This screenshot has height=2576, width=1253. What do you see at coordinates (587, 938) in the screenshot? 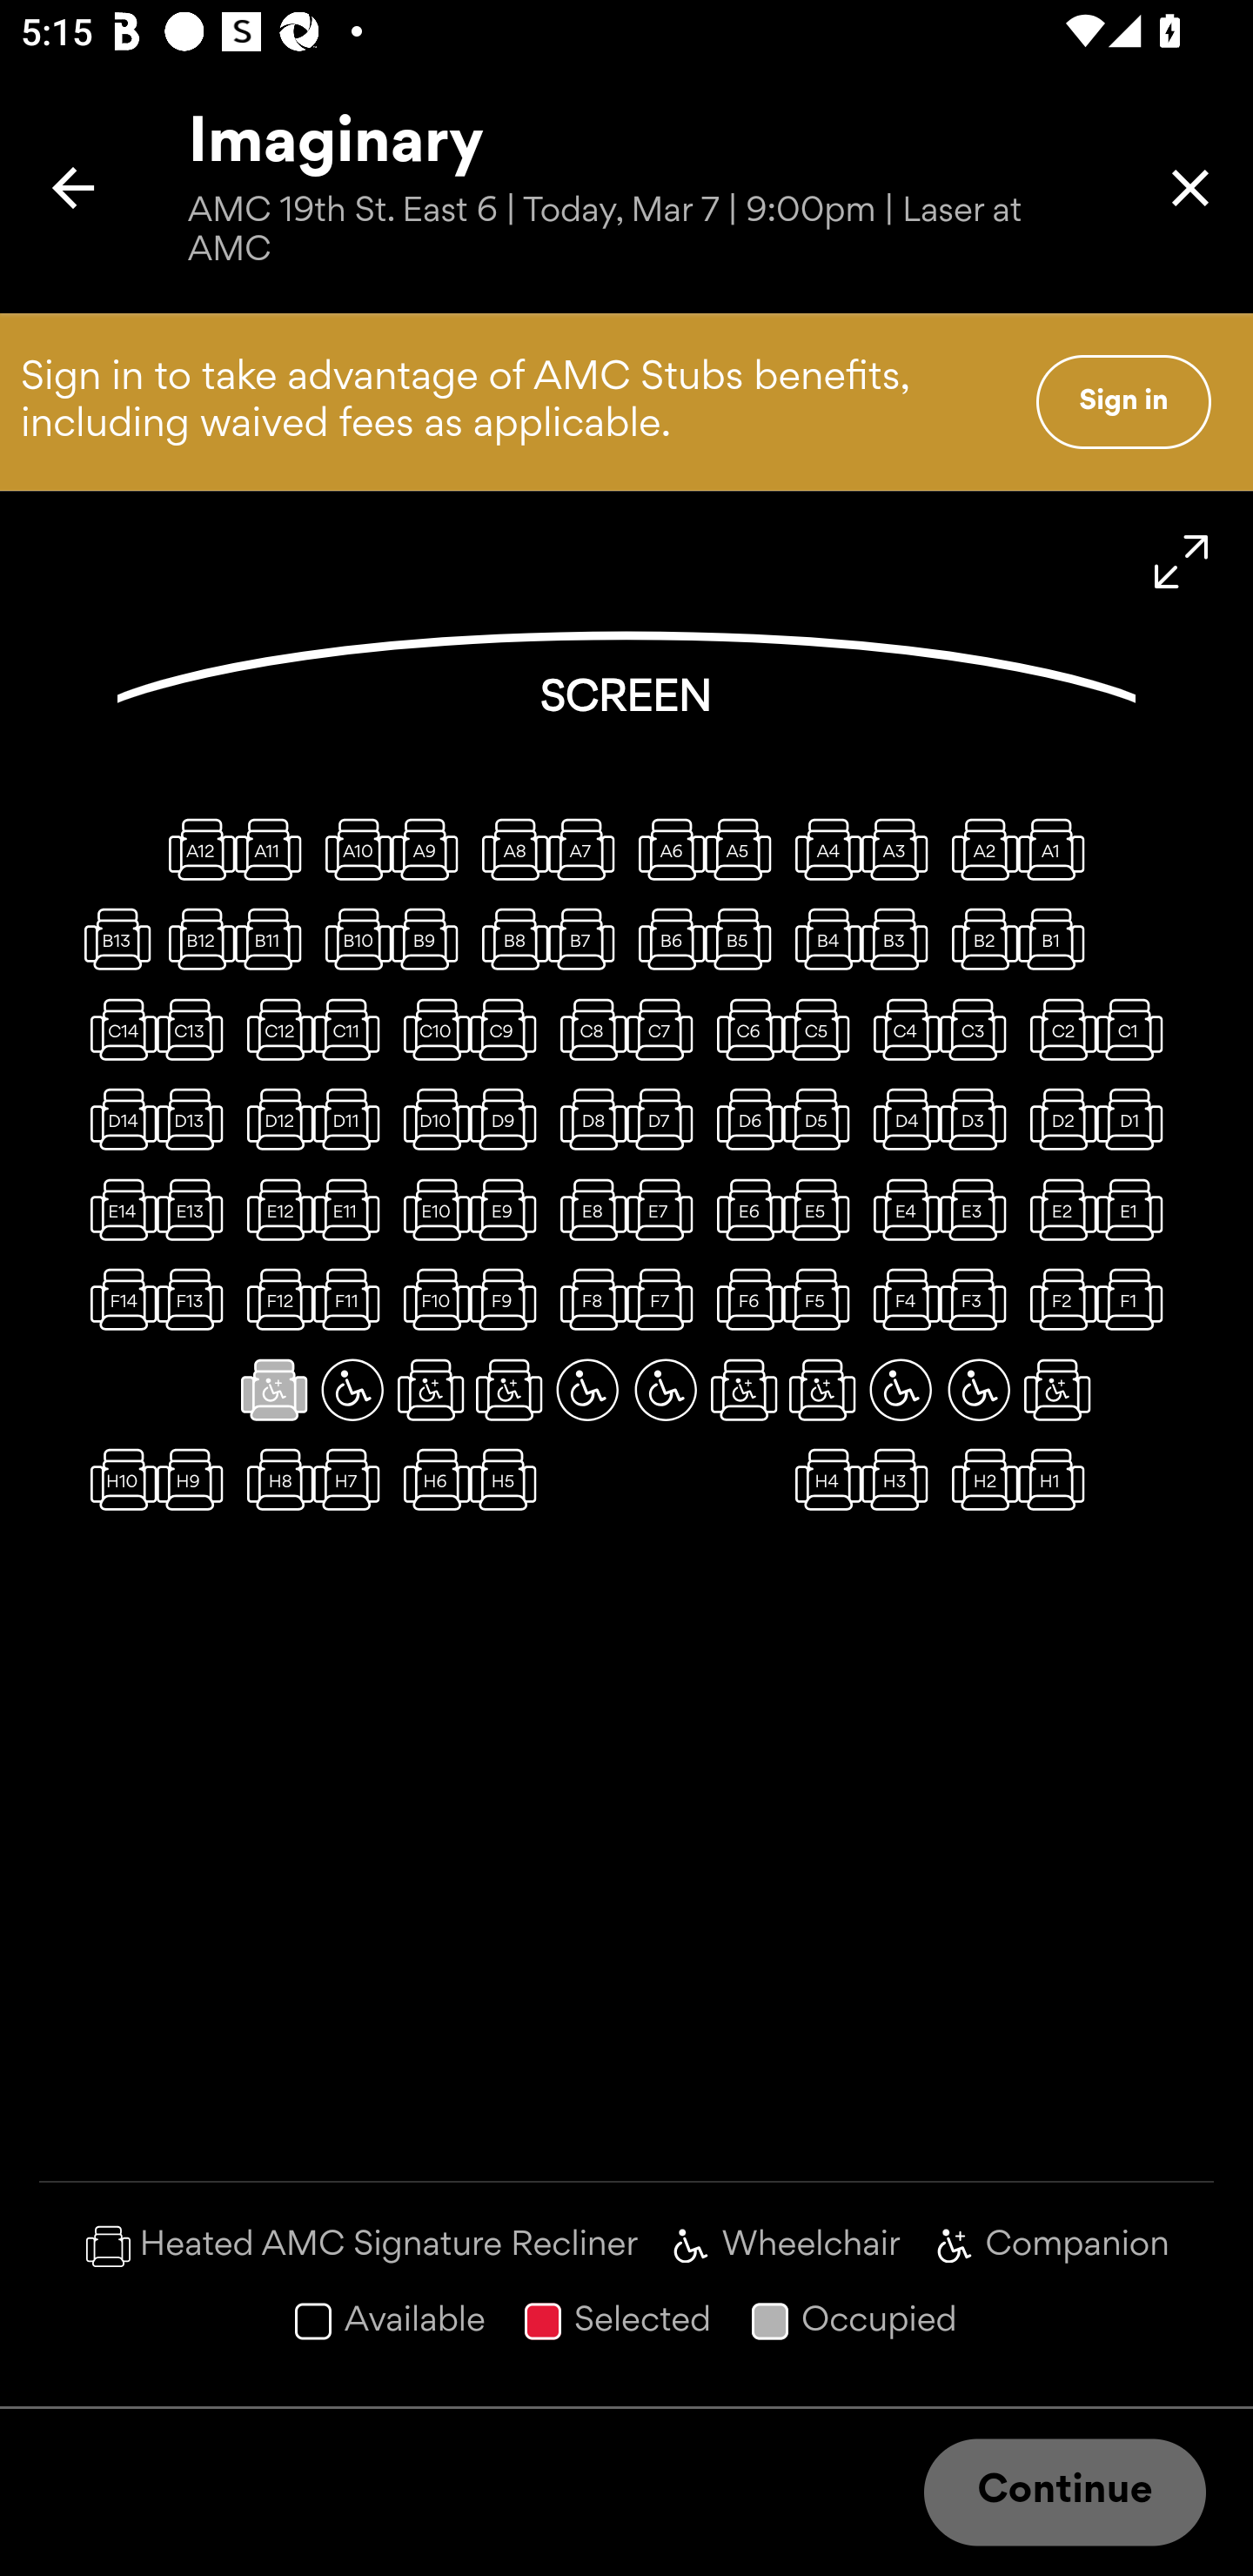
I see `B7, Regular seat, available` at bounding box center [587, 938].